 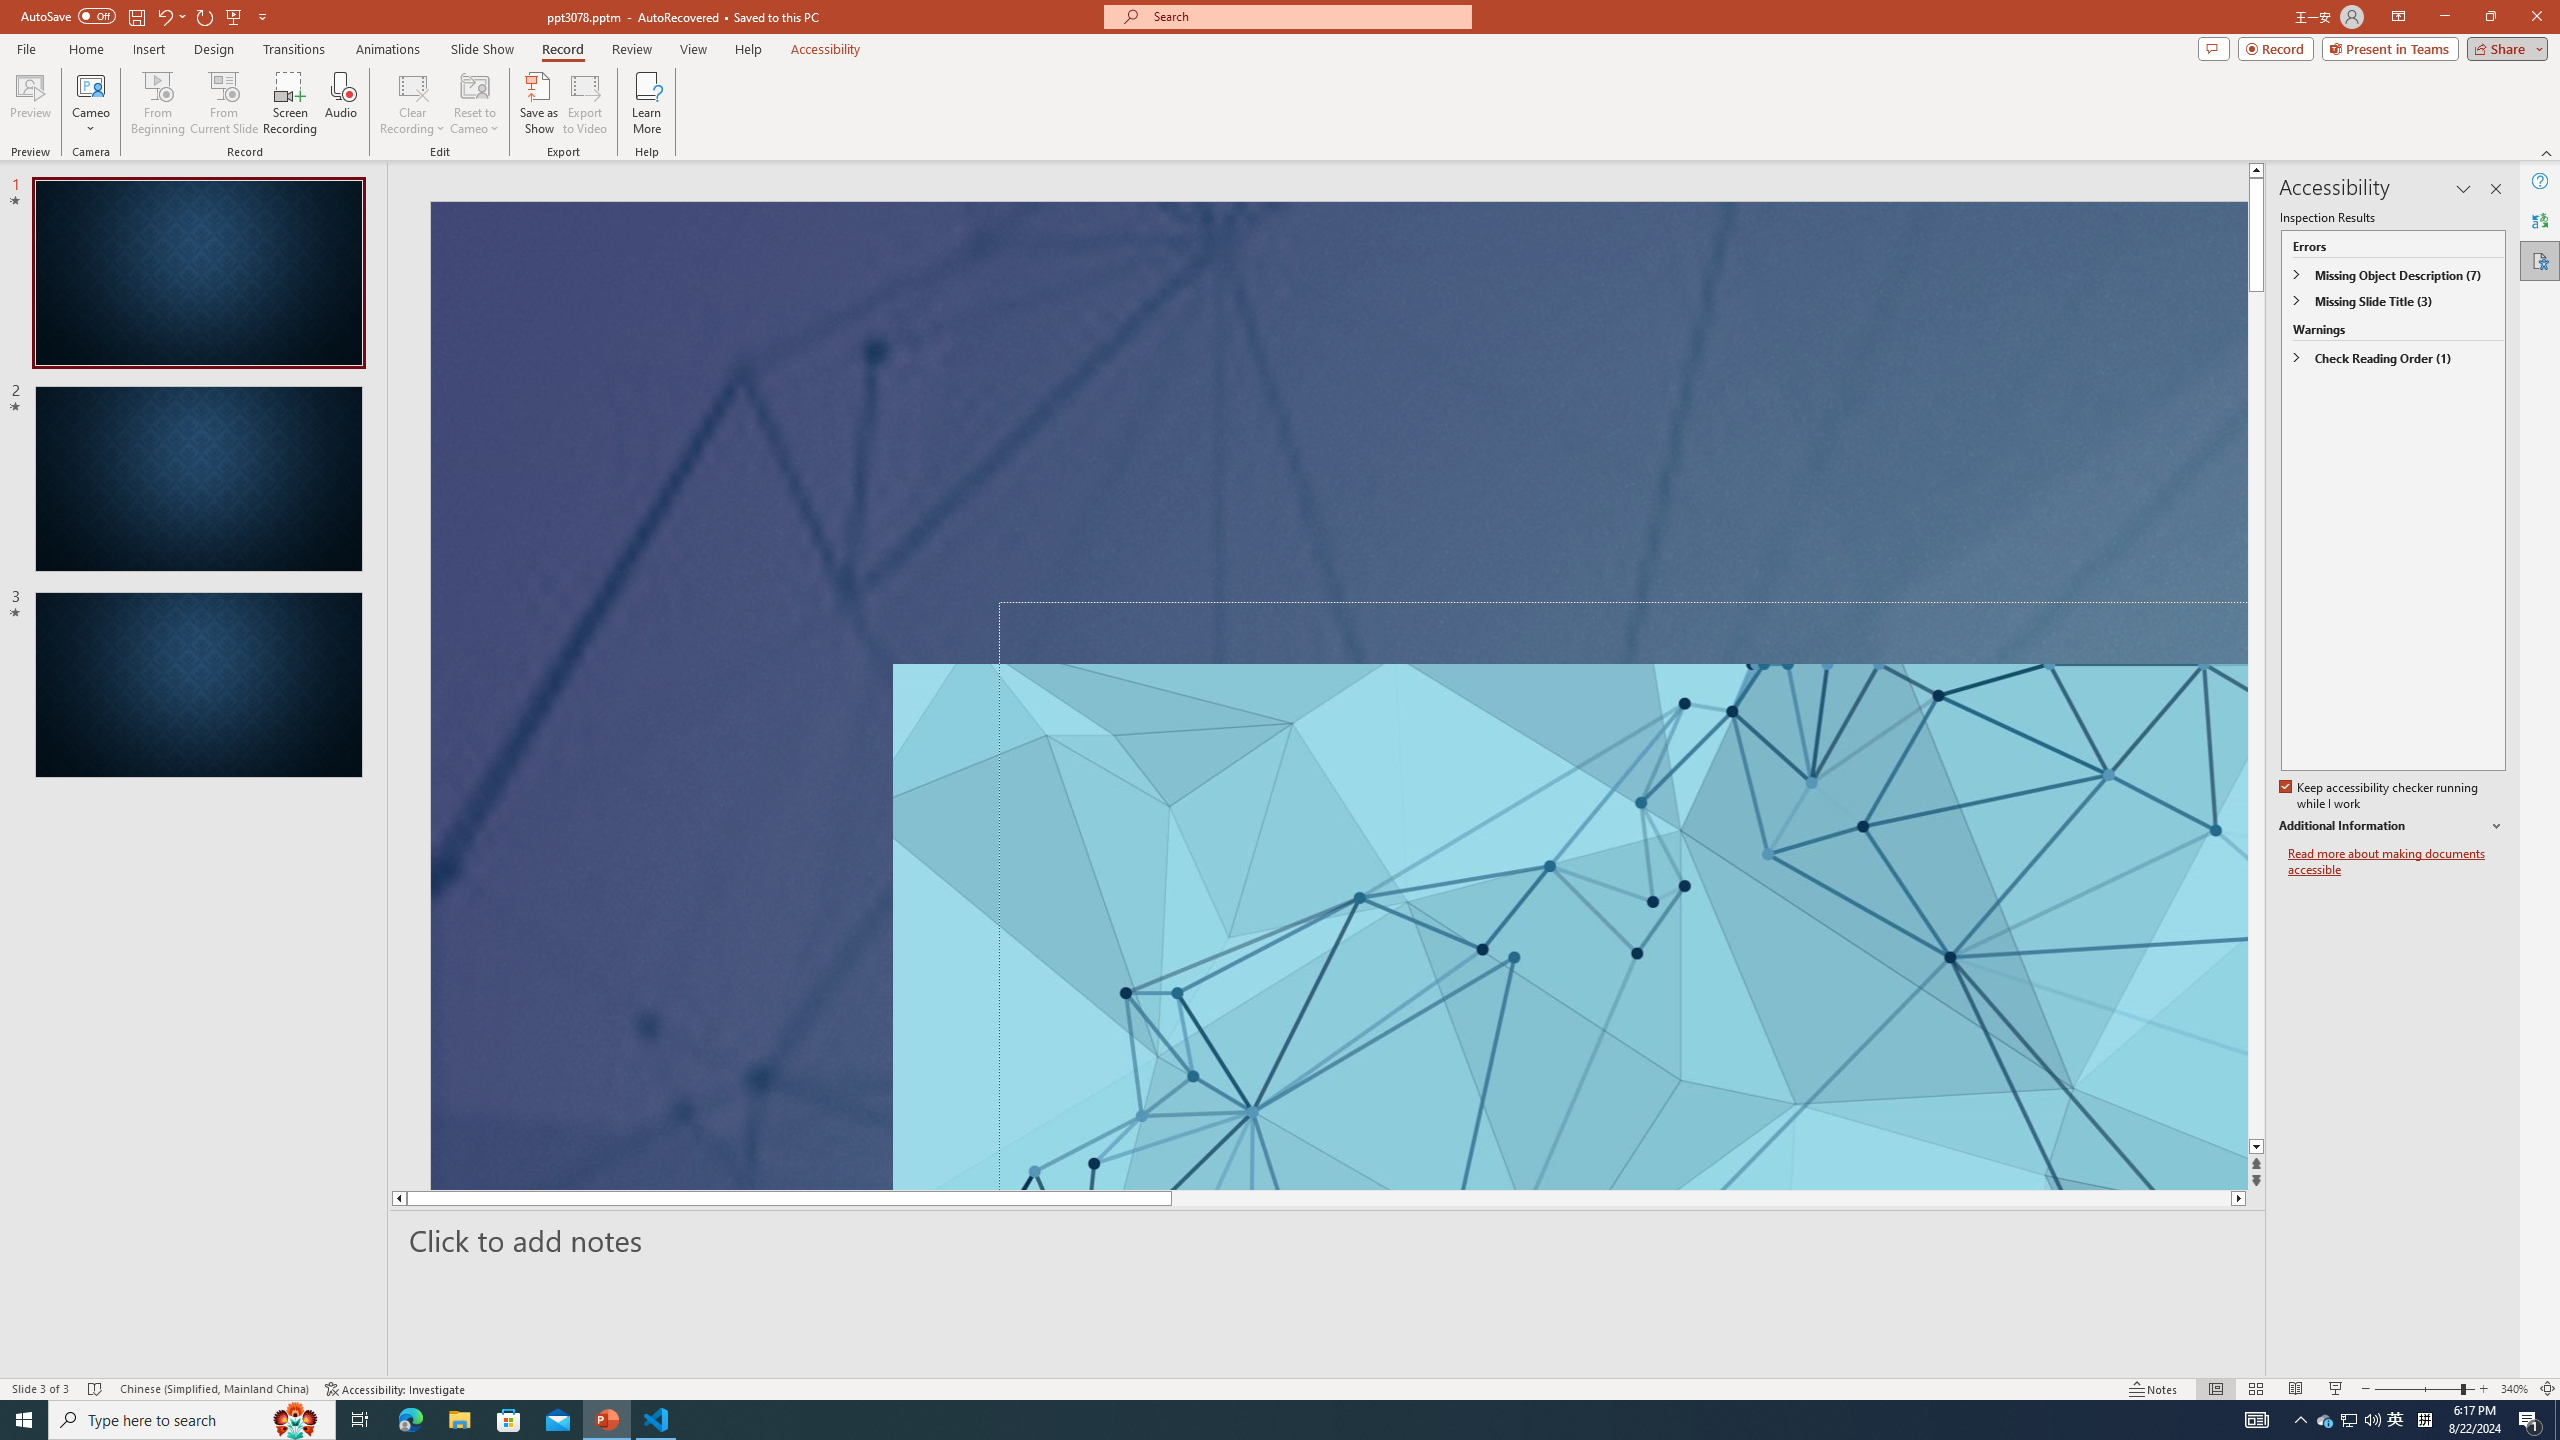 I want to click on An abstract genetic concept, so click(x=1338, y=695).